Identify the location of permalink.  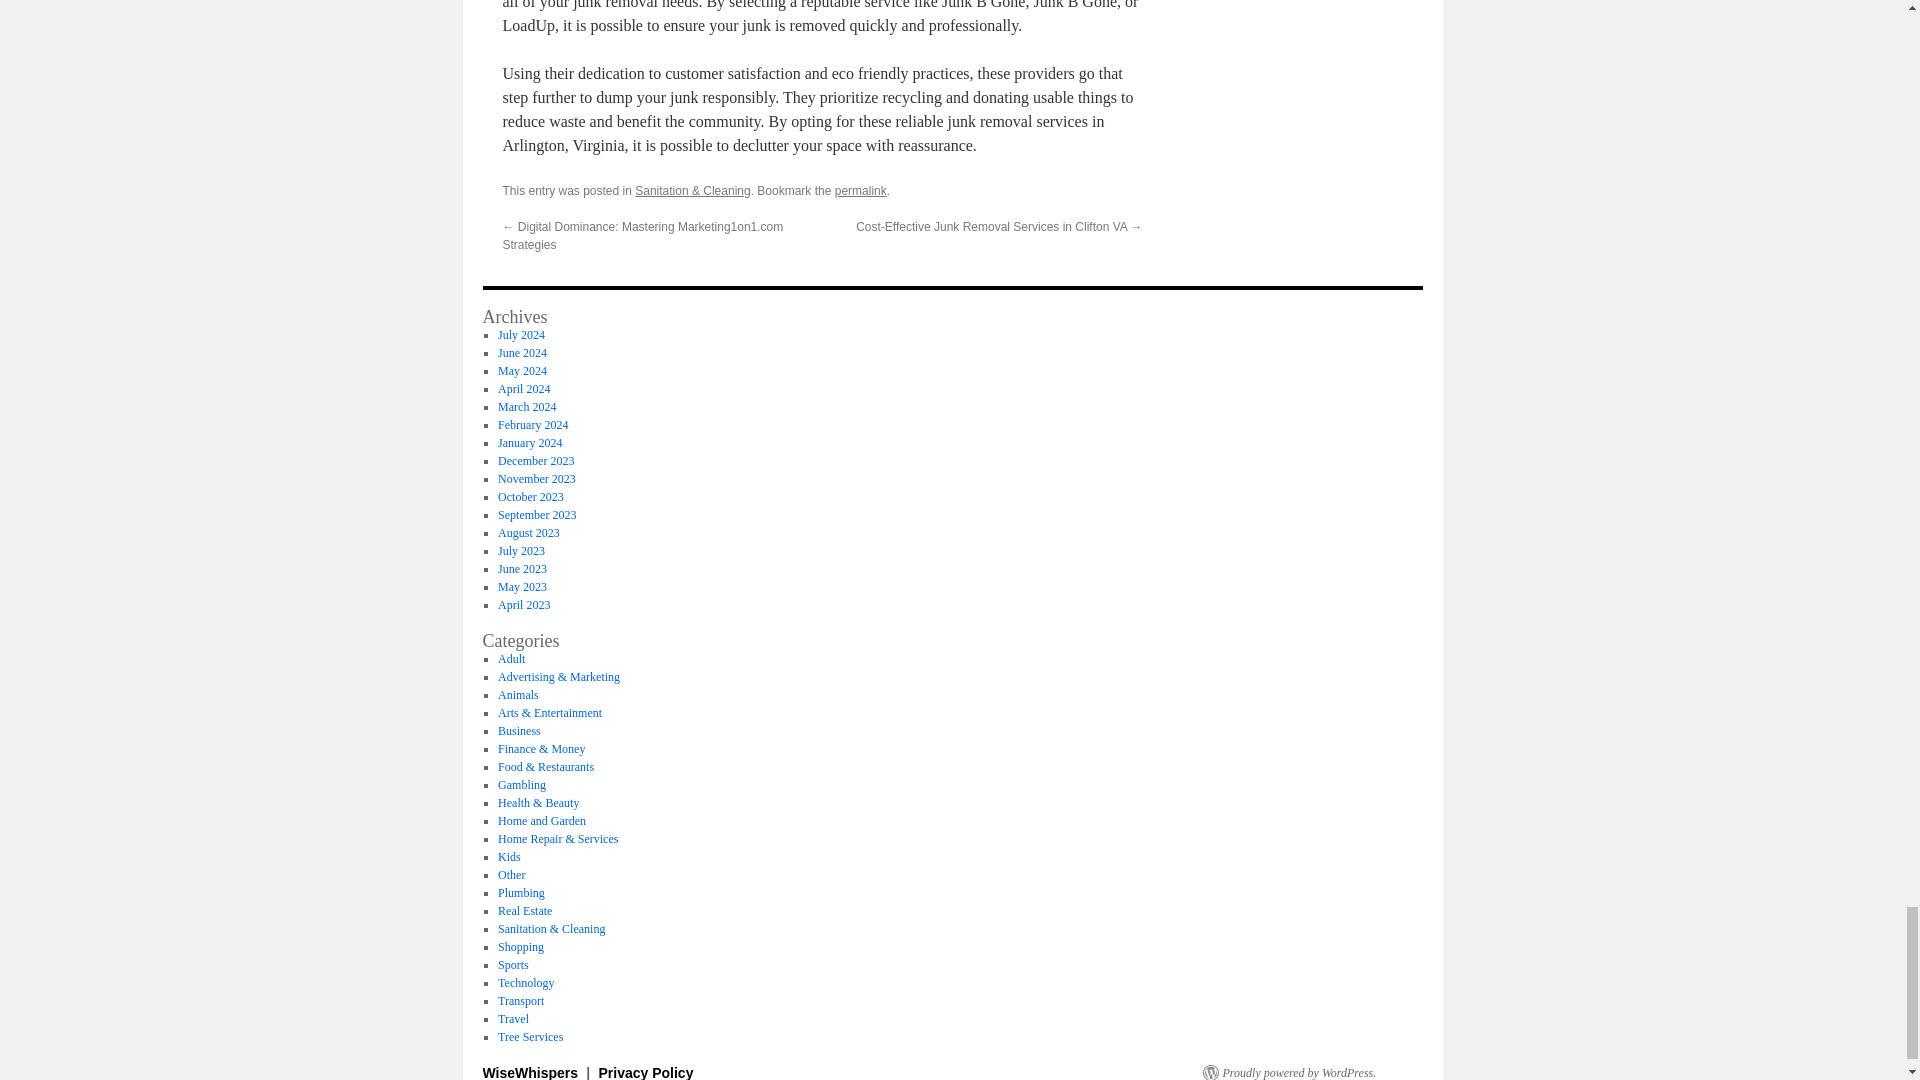
(861, 173).